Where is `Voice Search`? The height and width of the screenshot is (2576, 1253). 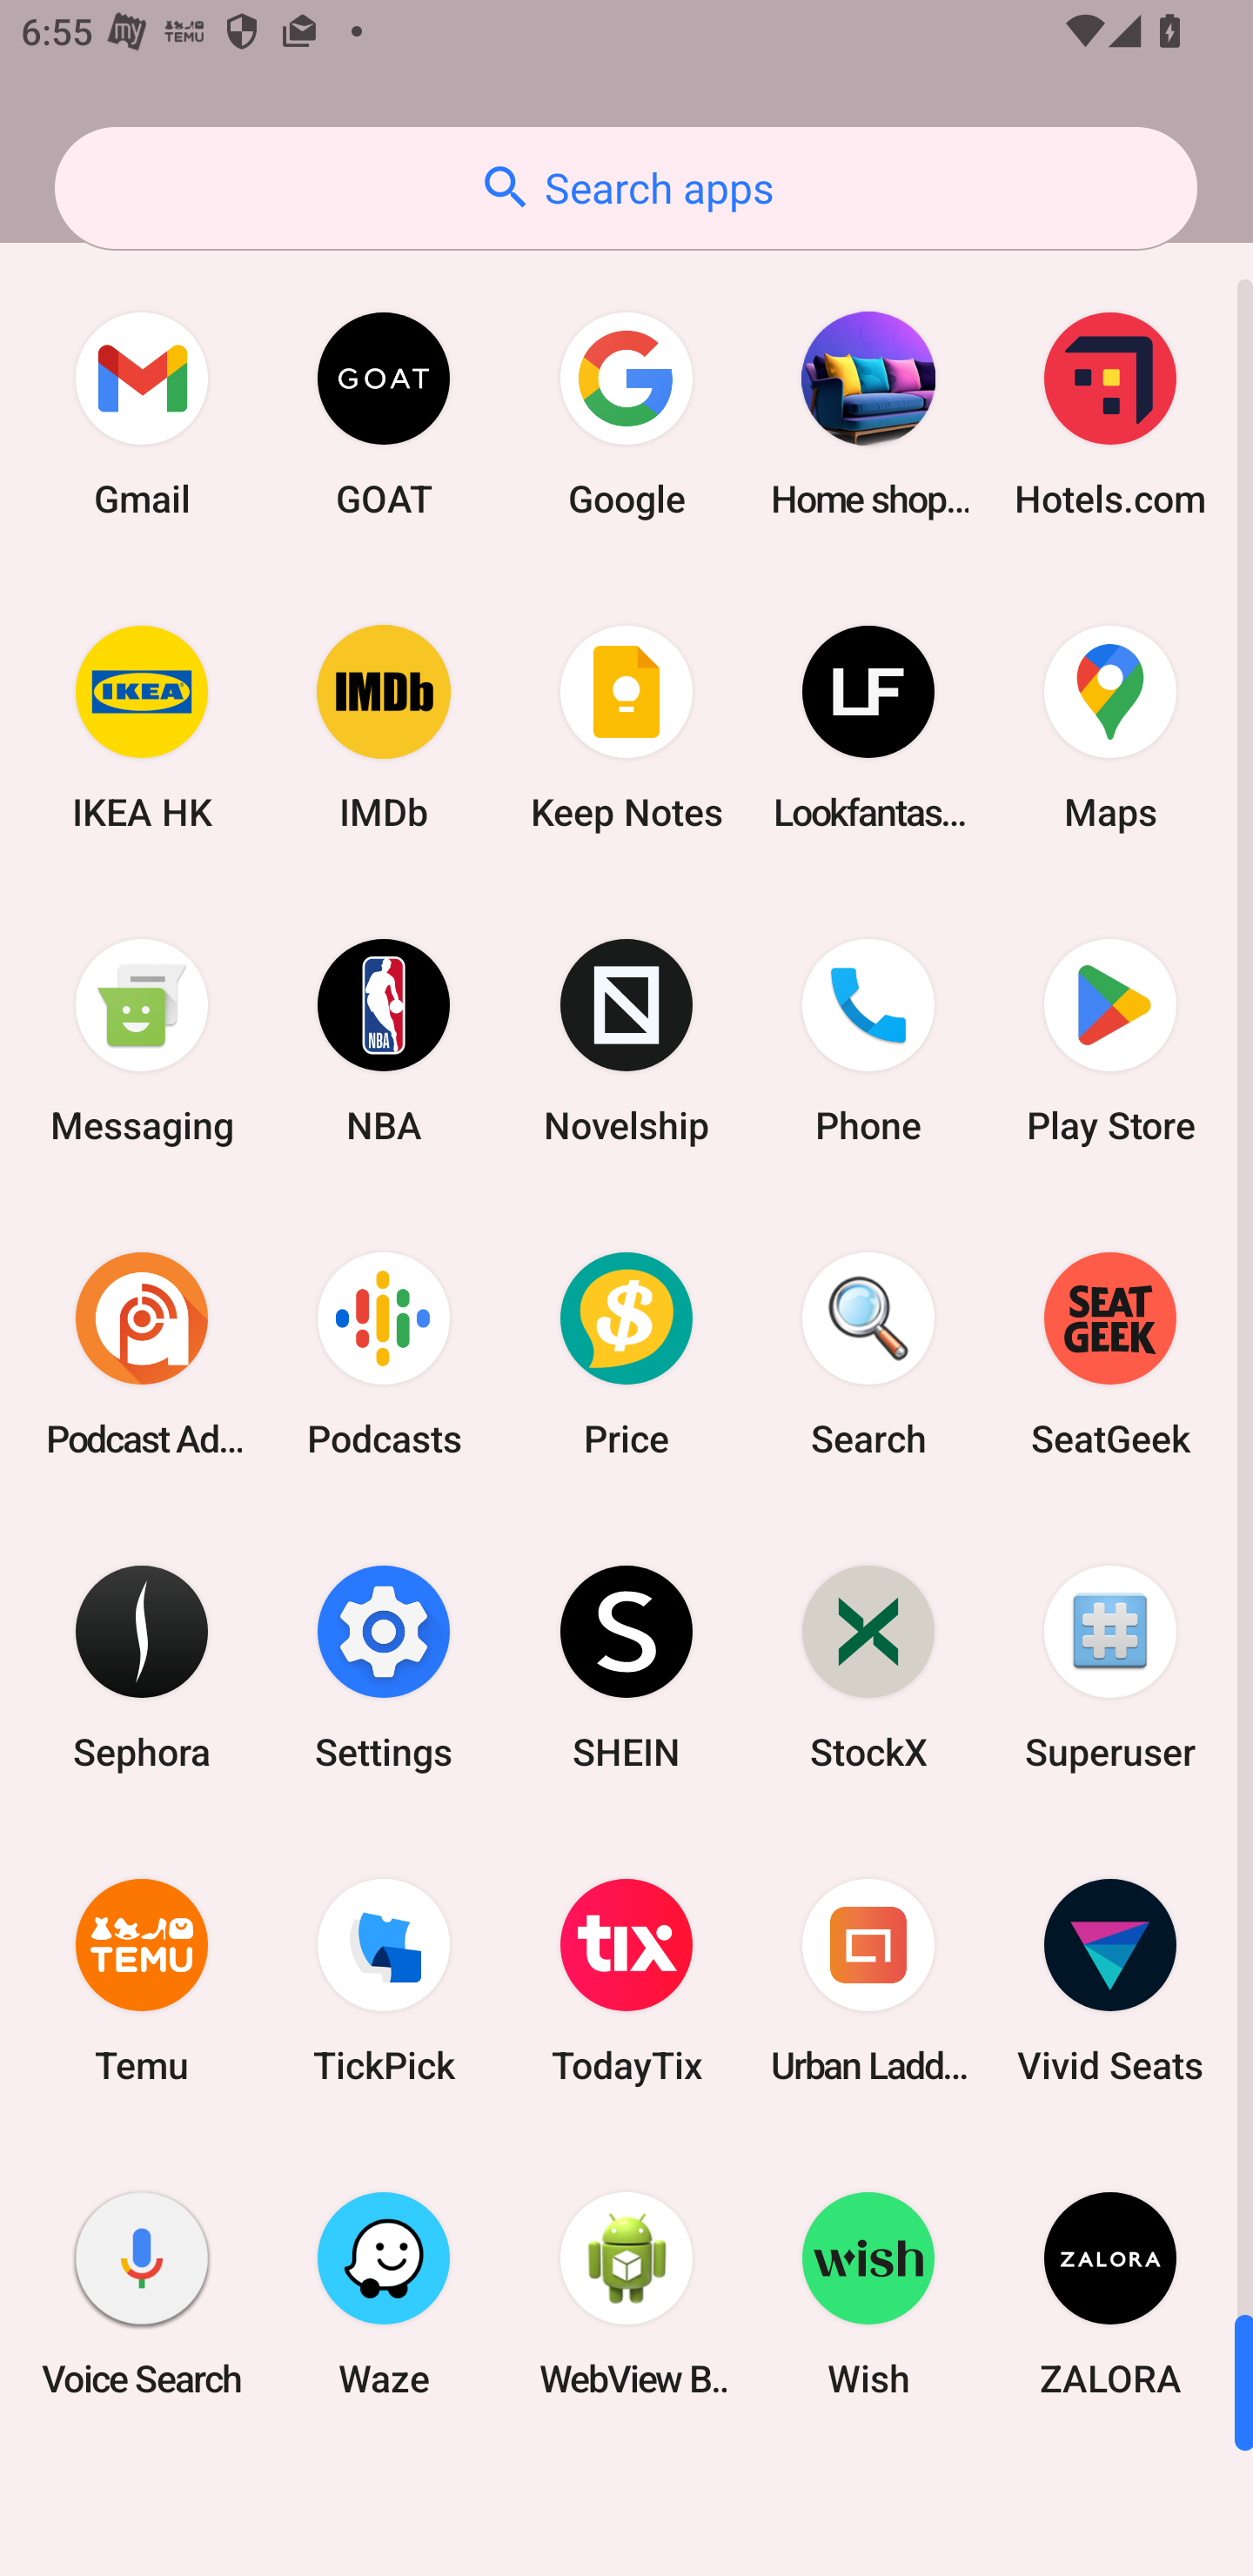
Voice Search is located at coordinates (142, 2293).